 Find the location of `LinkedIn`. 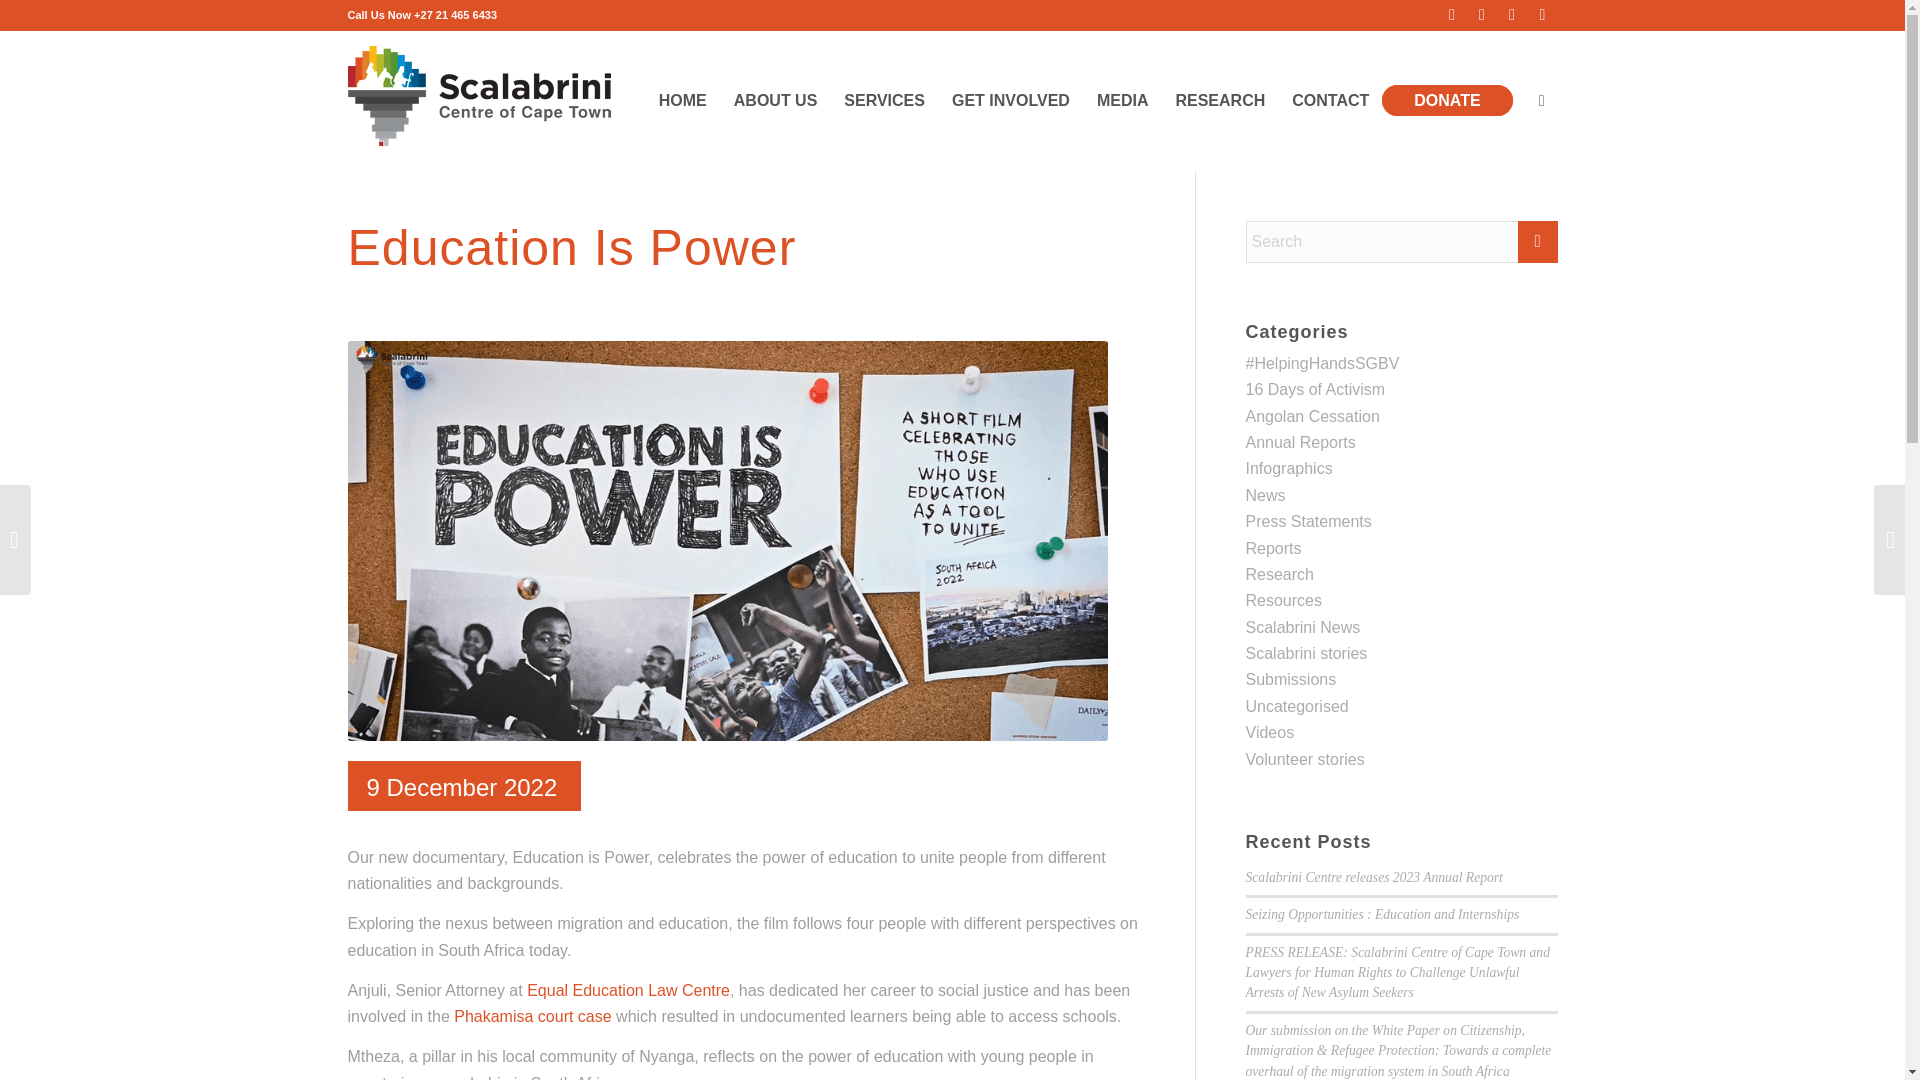

LinkedIn is located at coordinates (1512, 15).